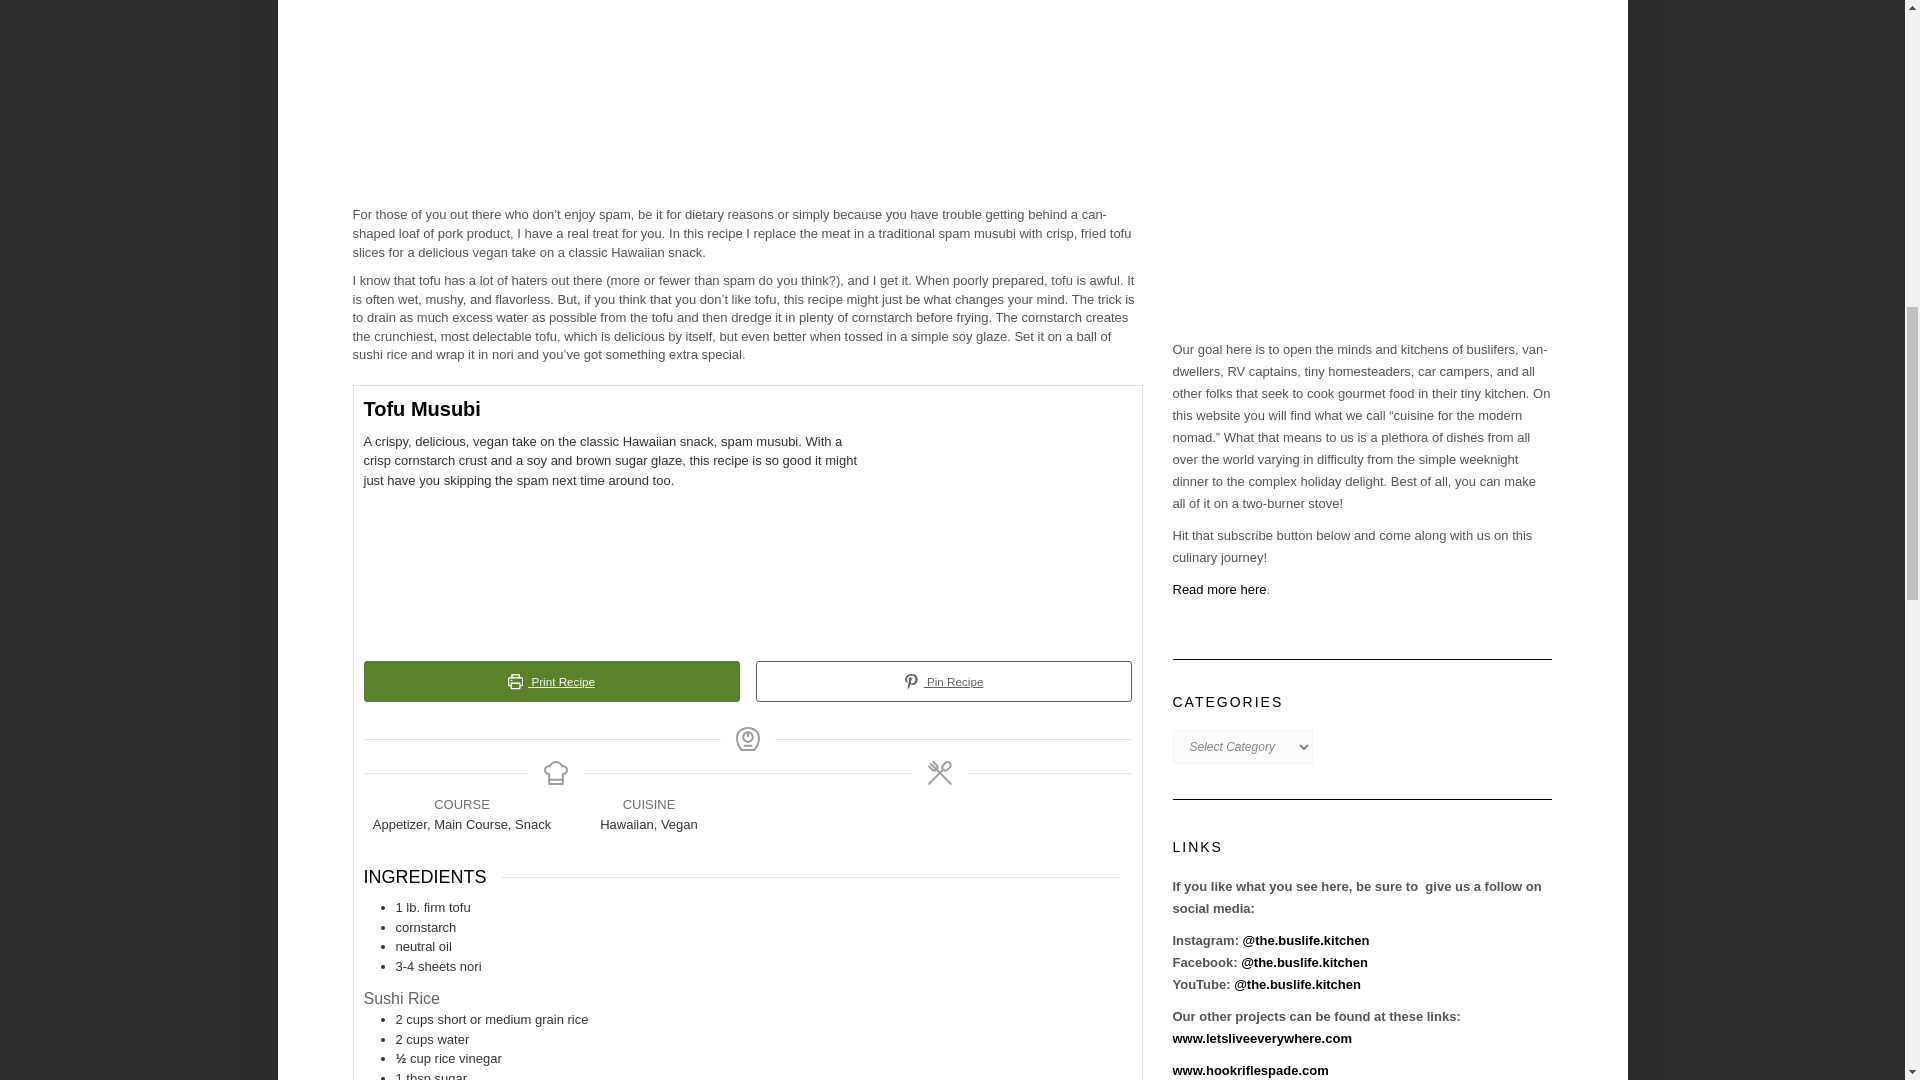 The height and width of the screenshot is (1080, 1920). I want to click on Print Recipe, so click(552, 682).